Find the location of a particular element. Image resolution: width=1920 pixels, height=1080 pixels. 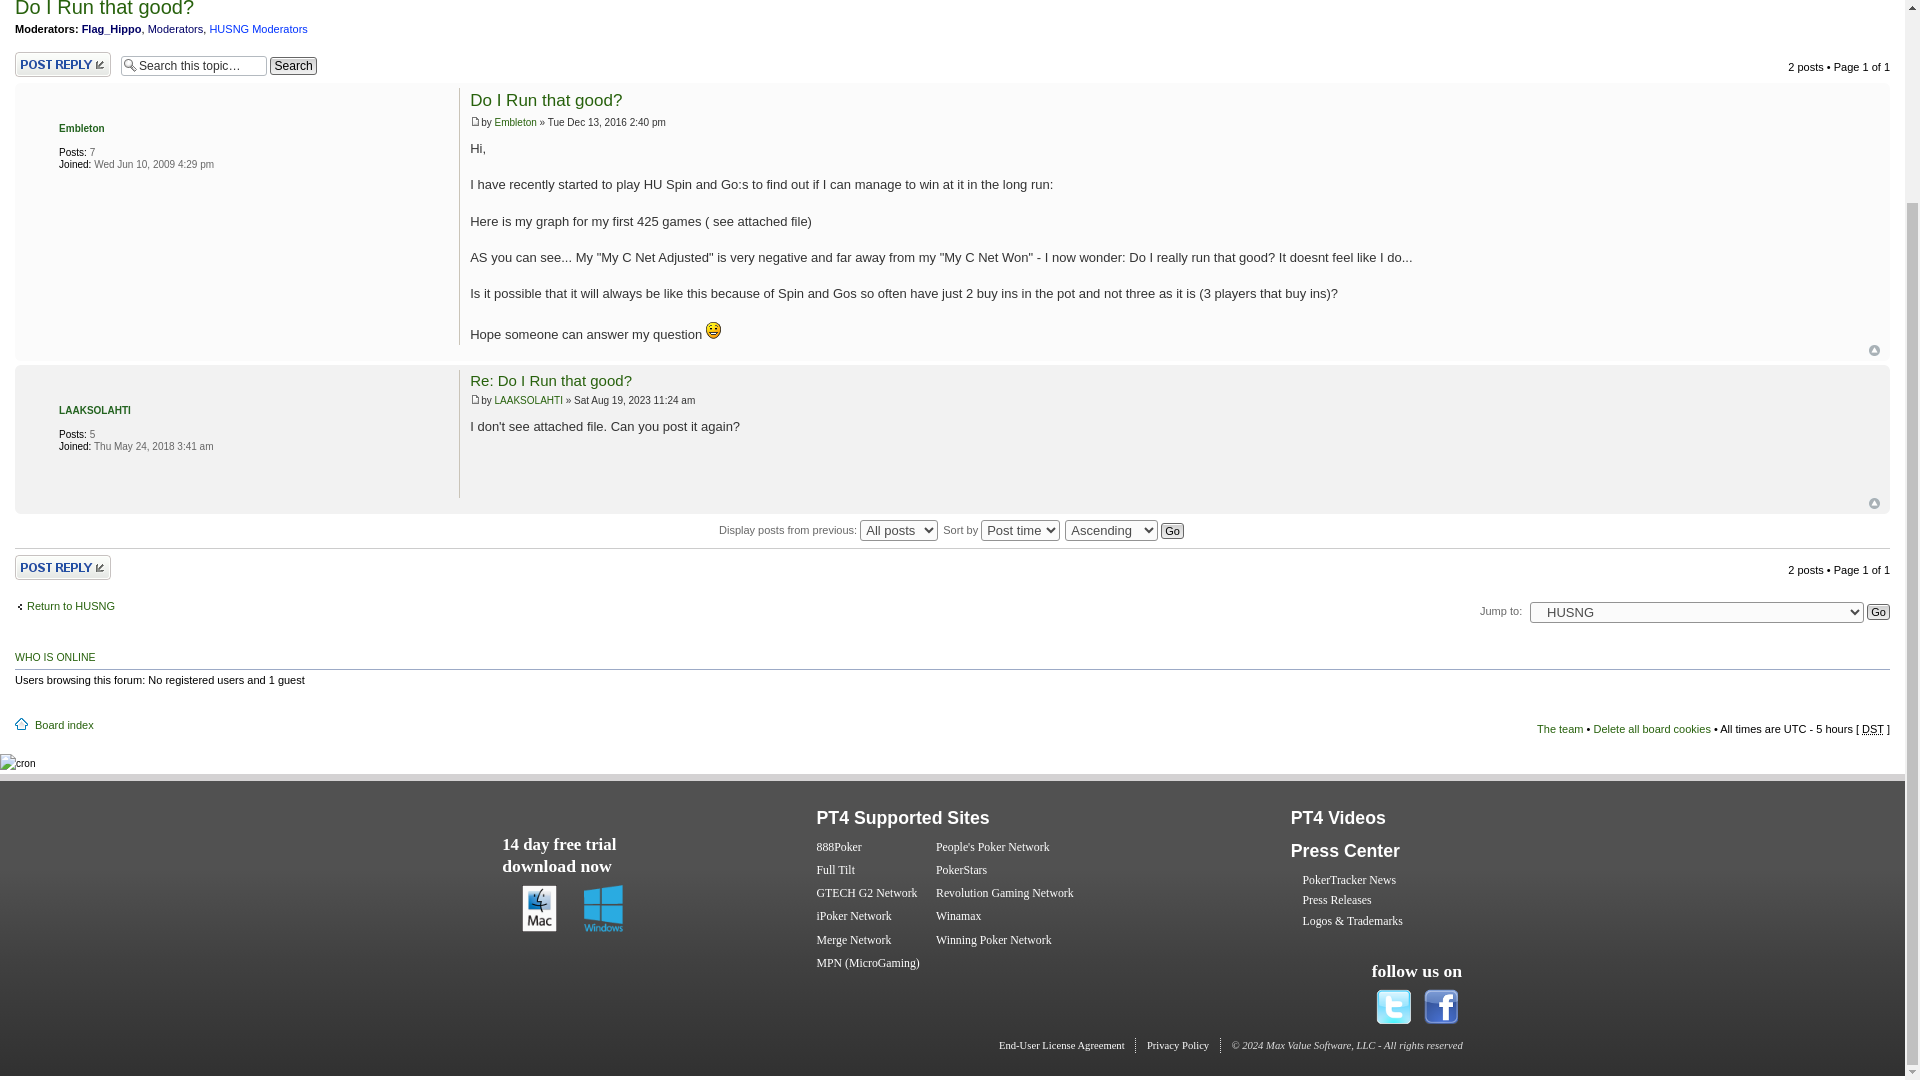

Post a reply is located at coordinates (63, 567).